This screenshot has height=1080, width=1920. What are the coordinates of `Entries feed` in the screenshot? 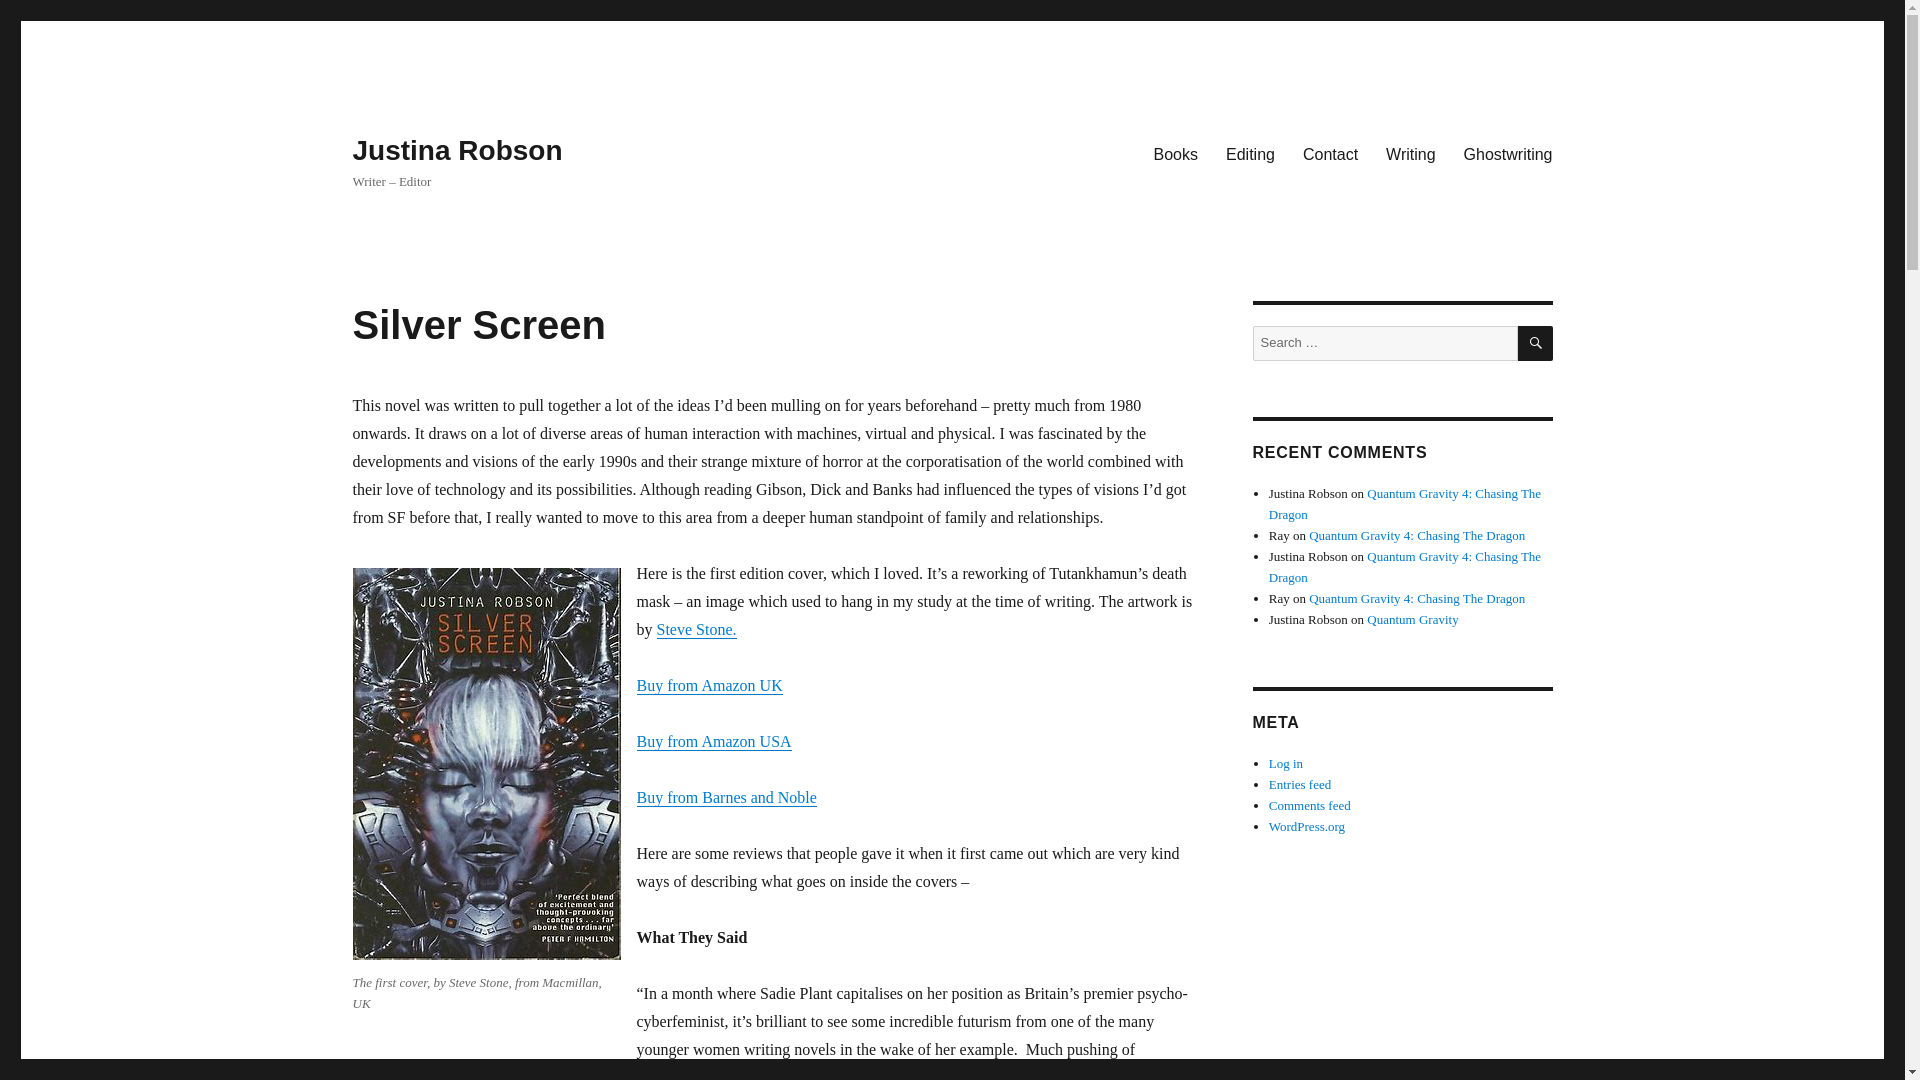 It's located at (1300, 784).